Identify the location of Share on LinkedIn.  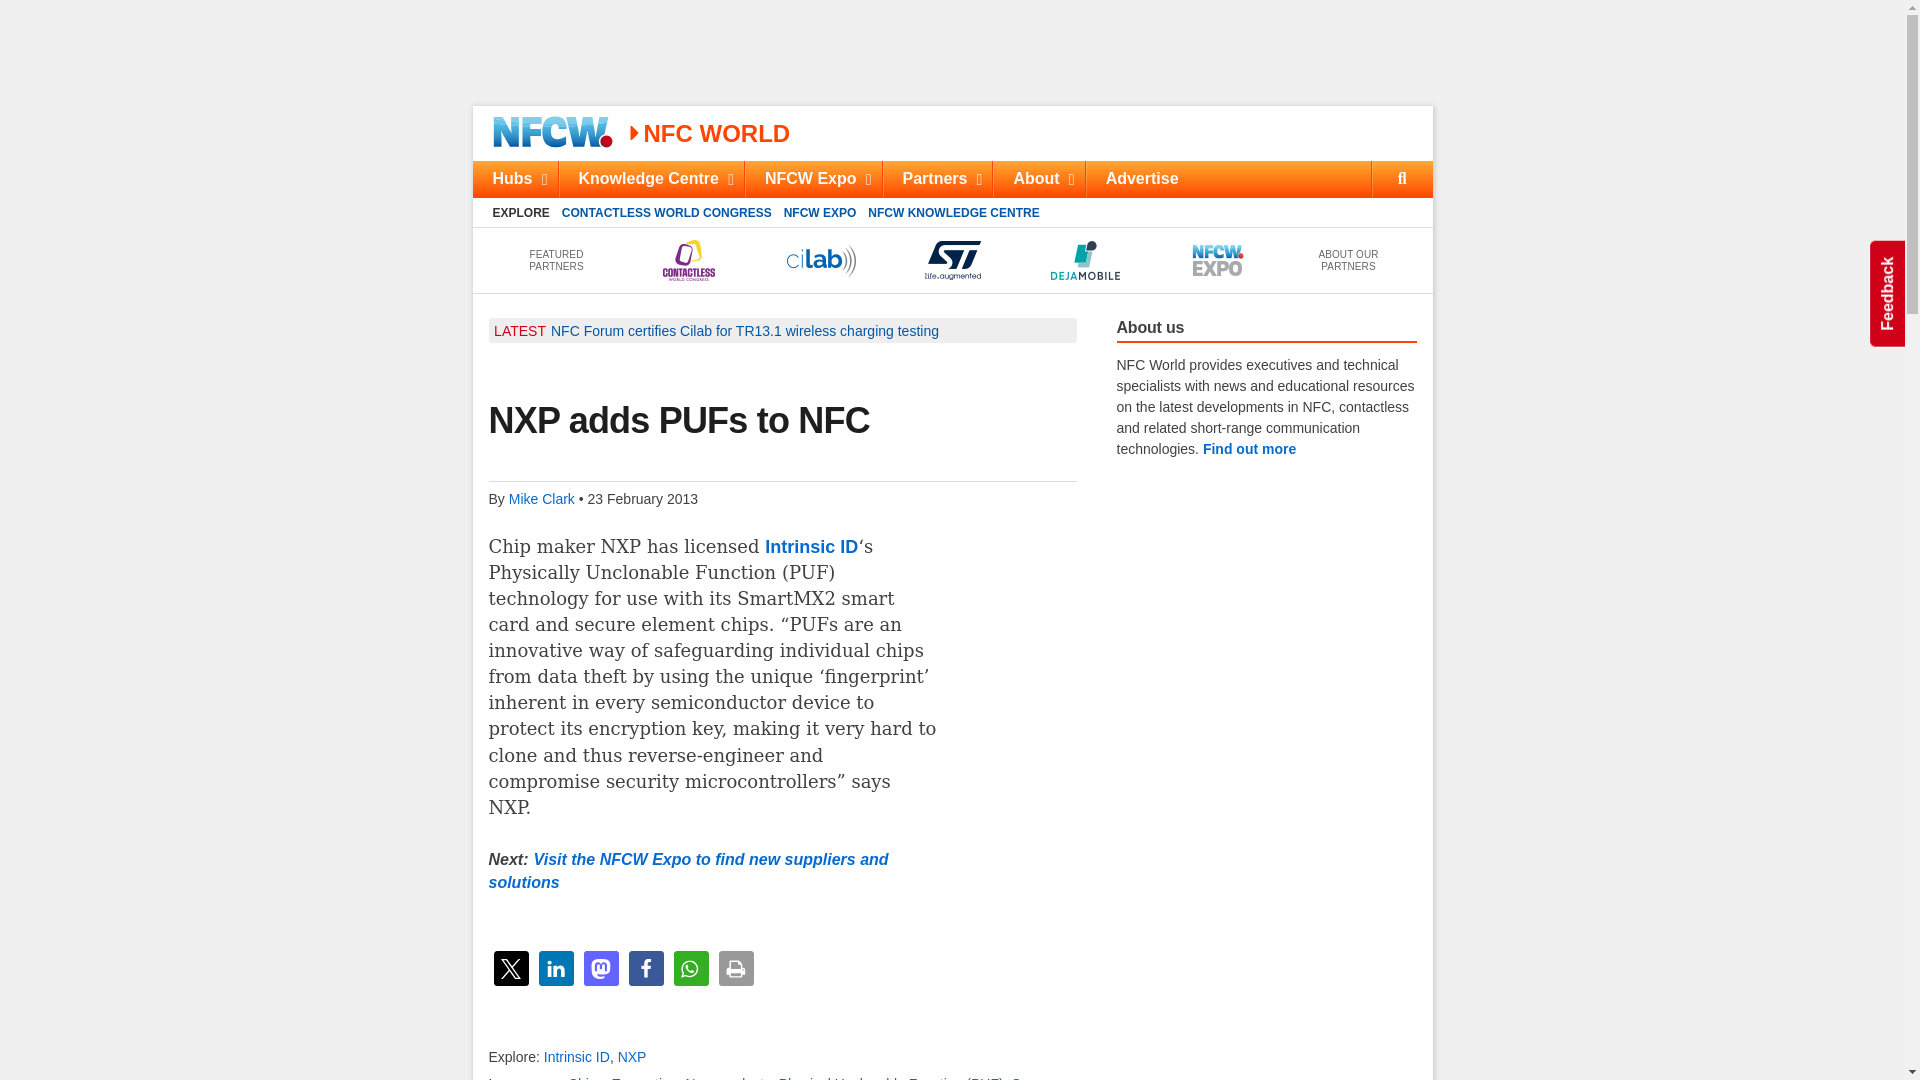
(554, 968).